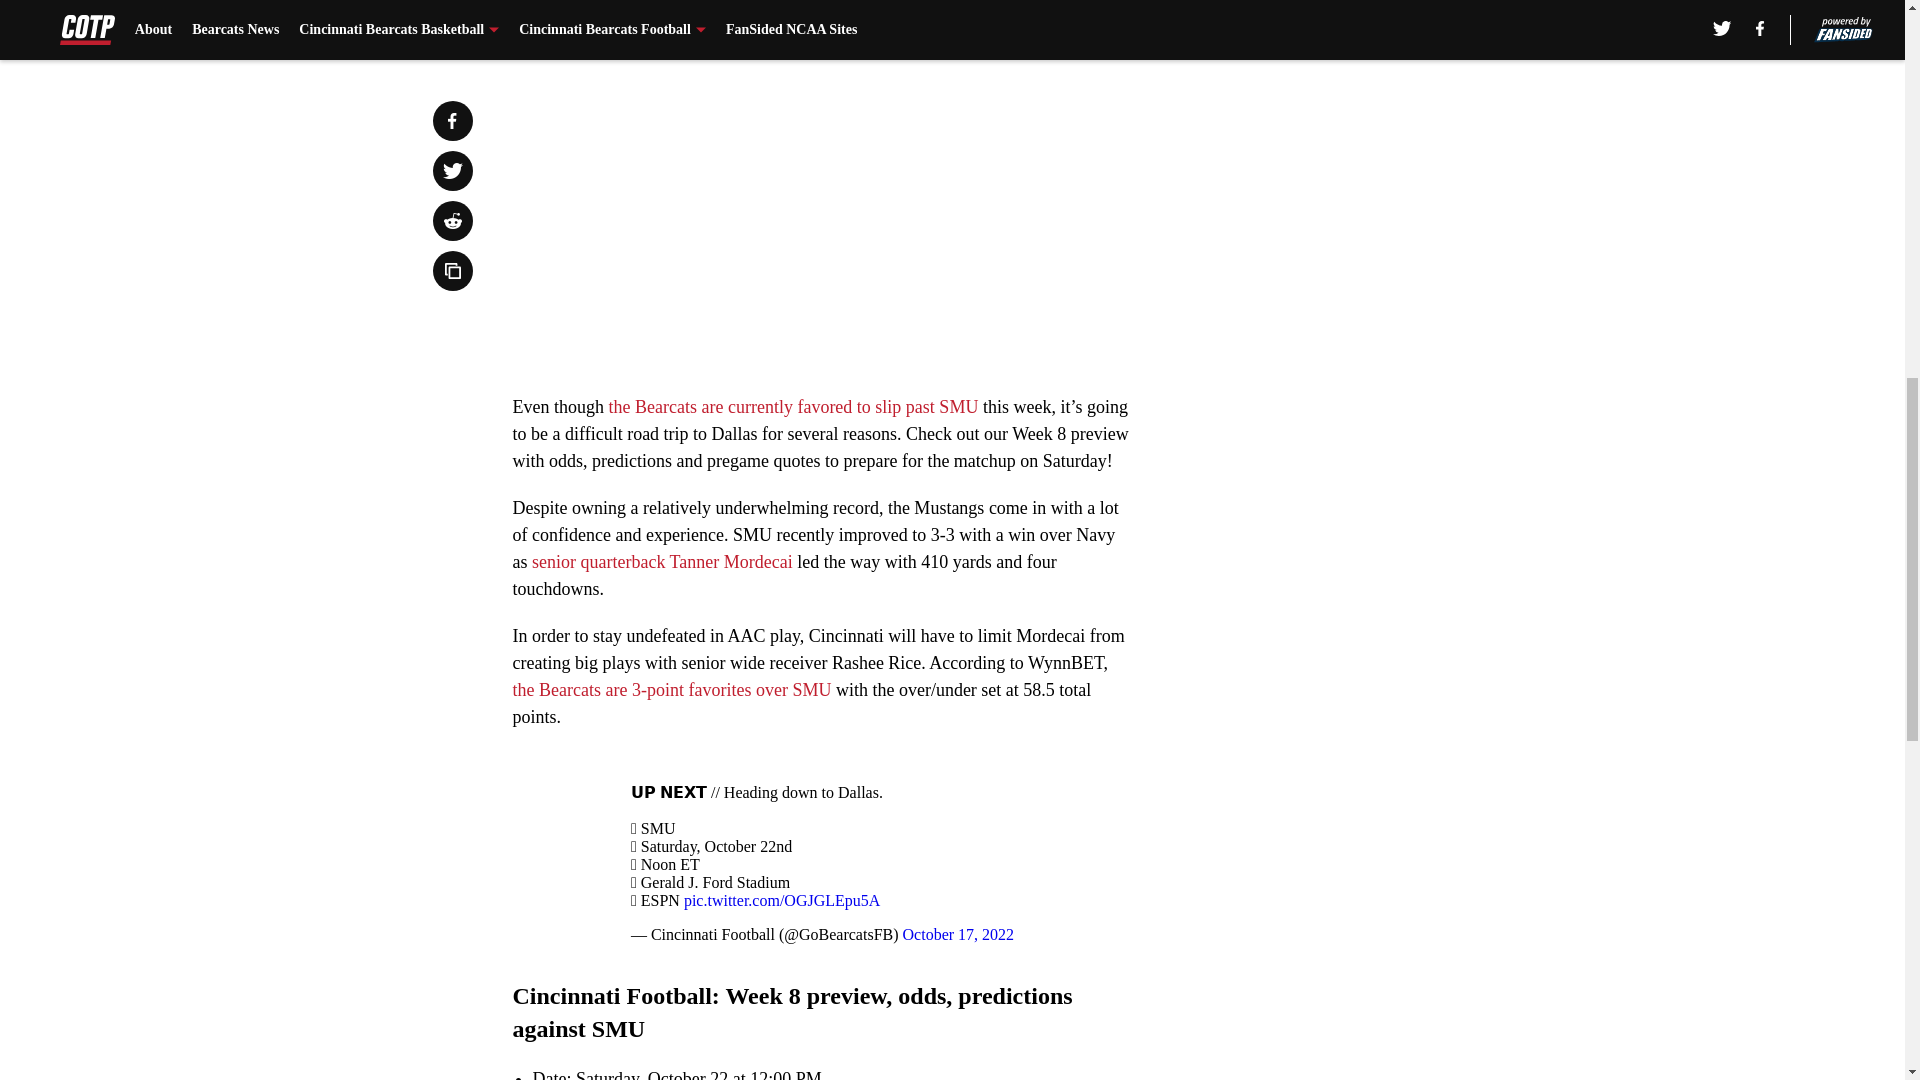 Image resolution: width=1920 pixels, height=1080 pixels. I want to click on the Bearcats are 3-point favorites over SMU, so click(672, 690).